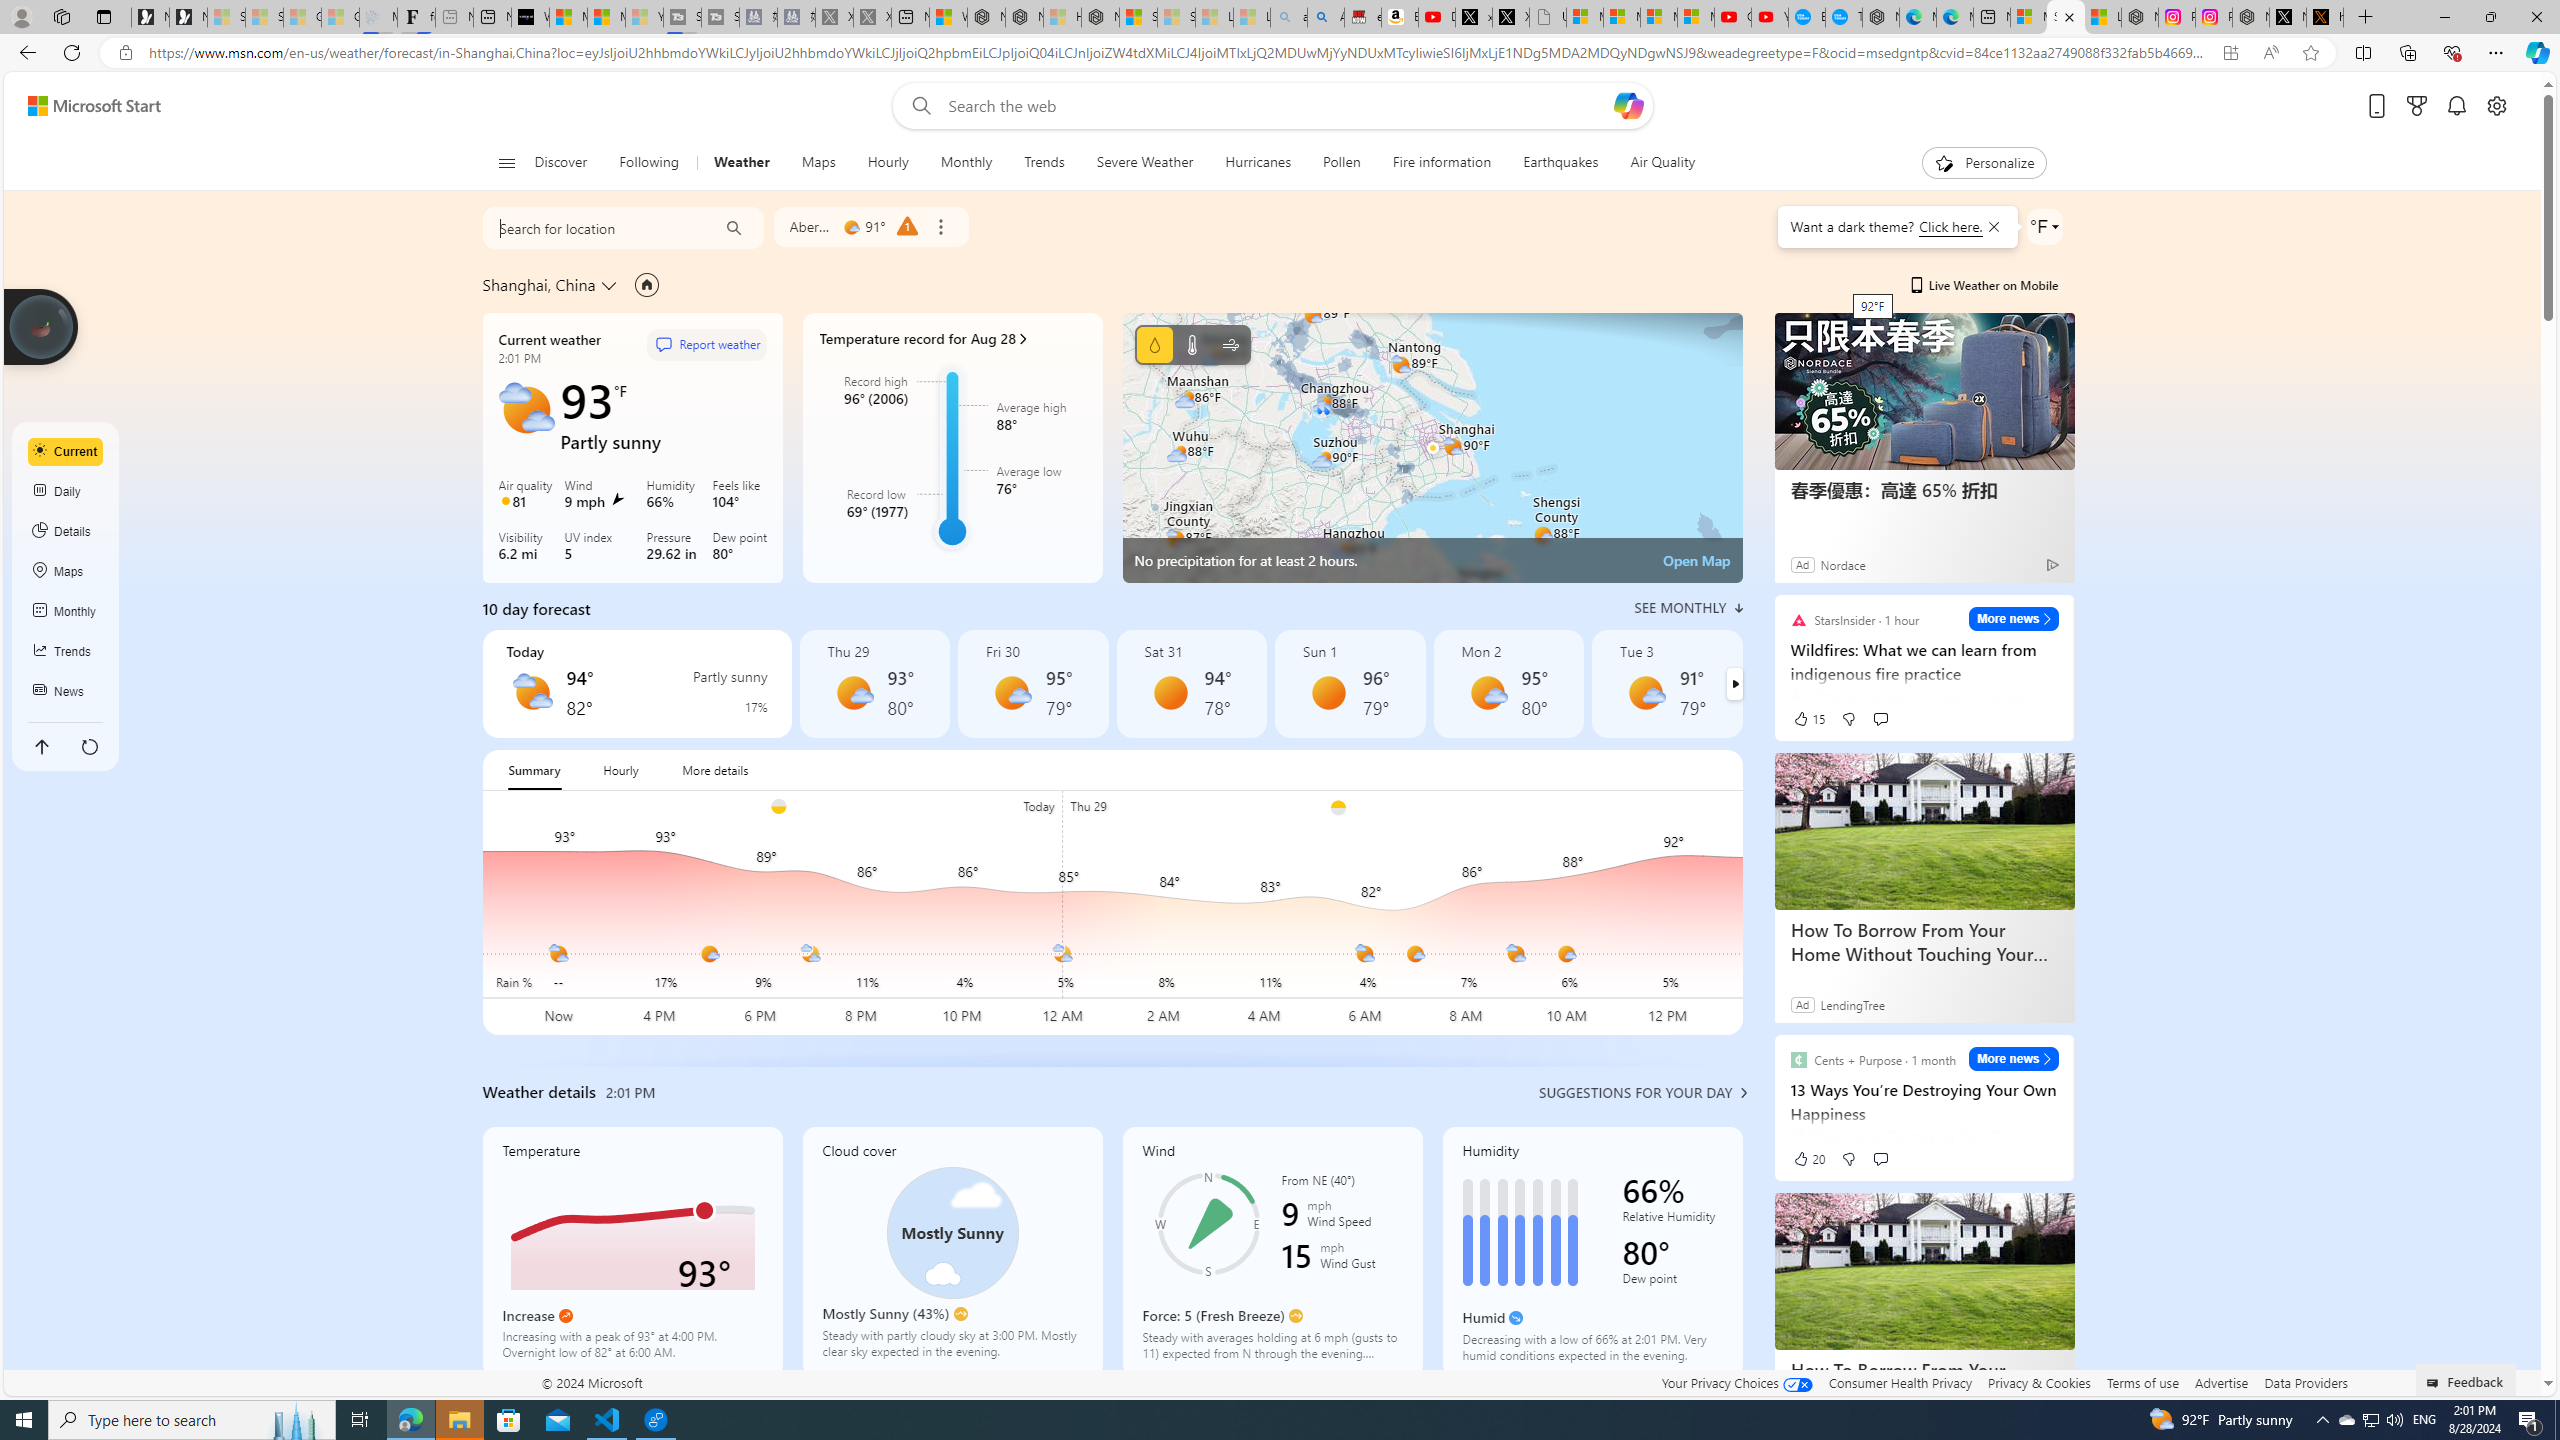 The width and height of the screenshot is (2560, 1440). I want to click on Pressure 29.62 in, so click(674, 548).